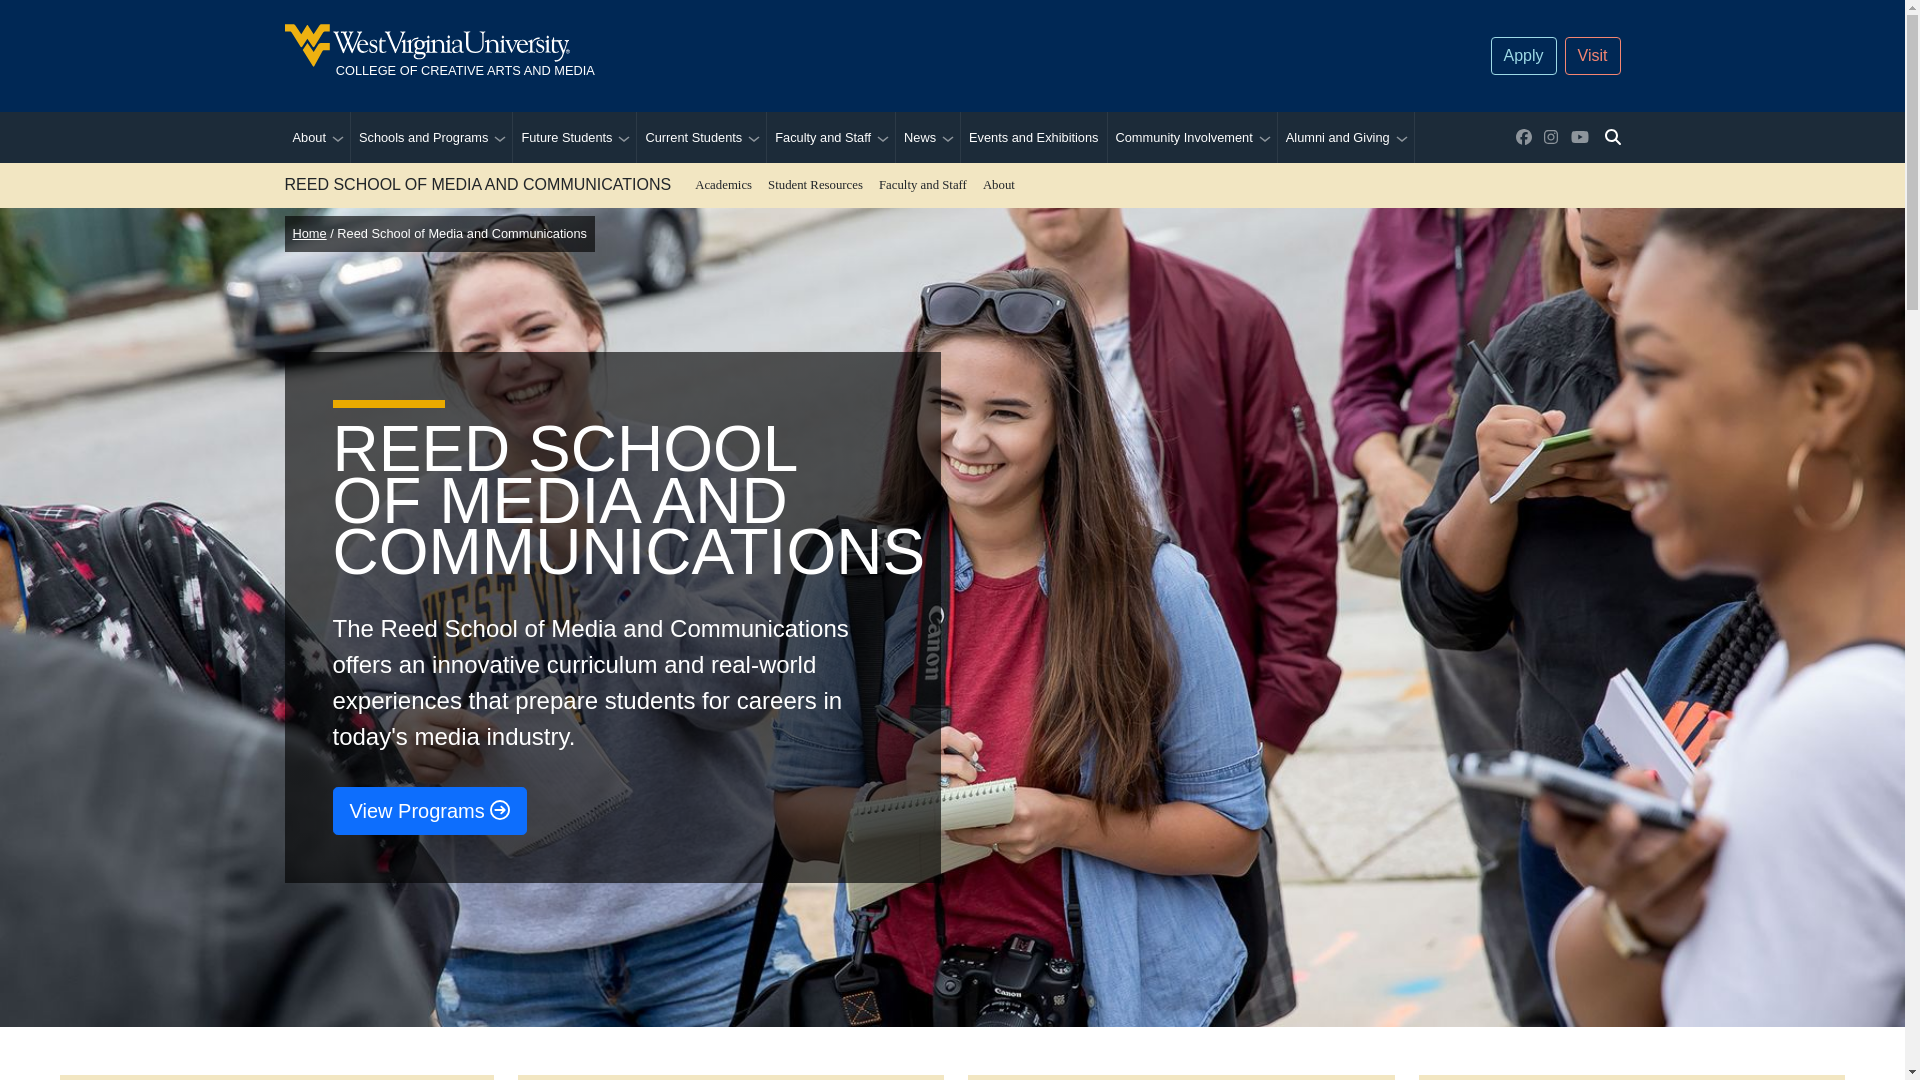  What do you see at coordinates (419, 138) in the screenshot?
I see `Current Students` at bounding box center [419, 138].